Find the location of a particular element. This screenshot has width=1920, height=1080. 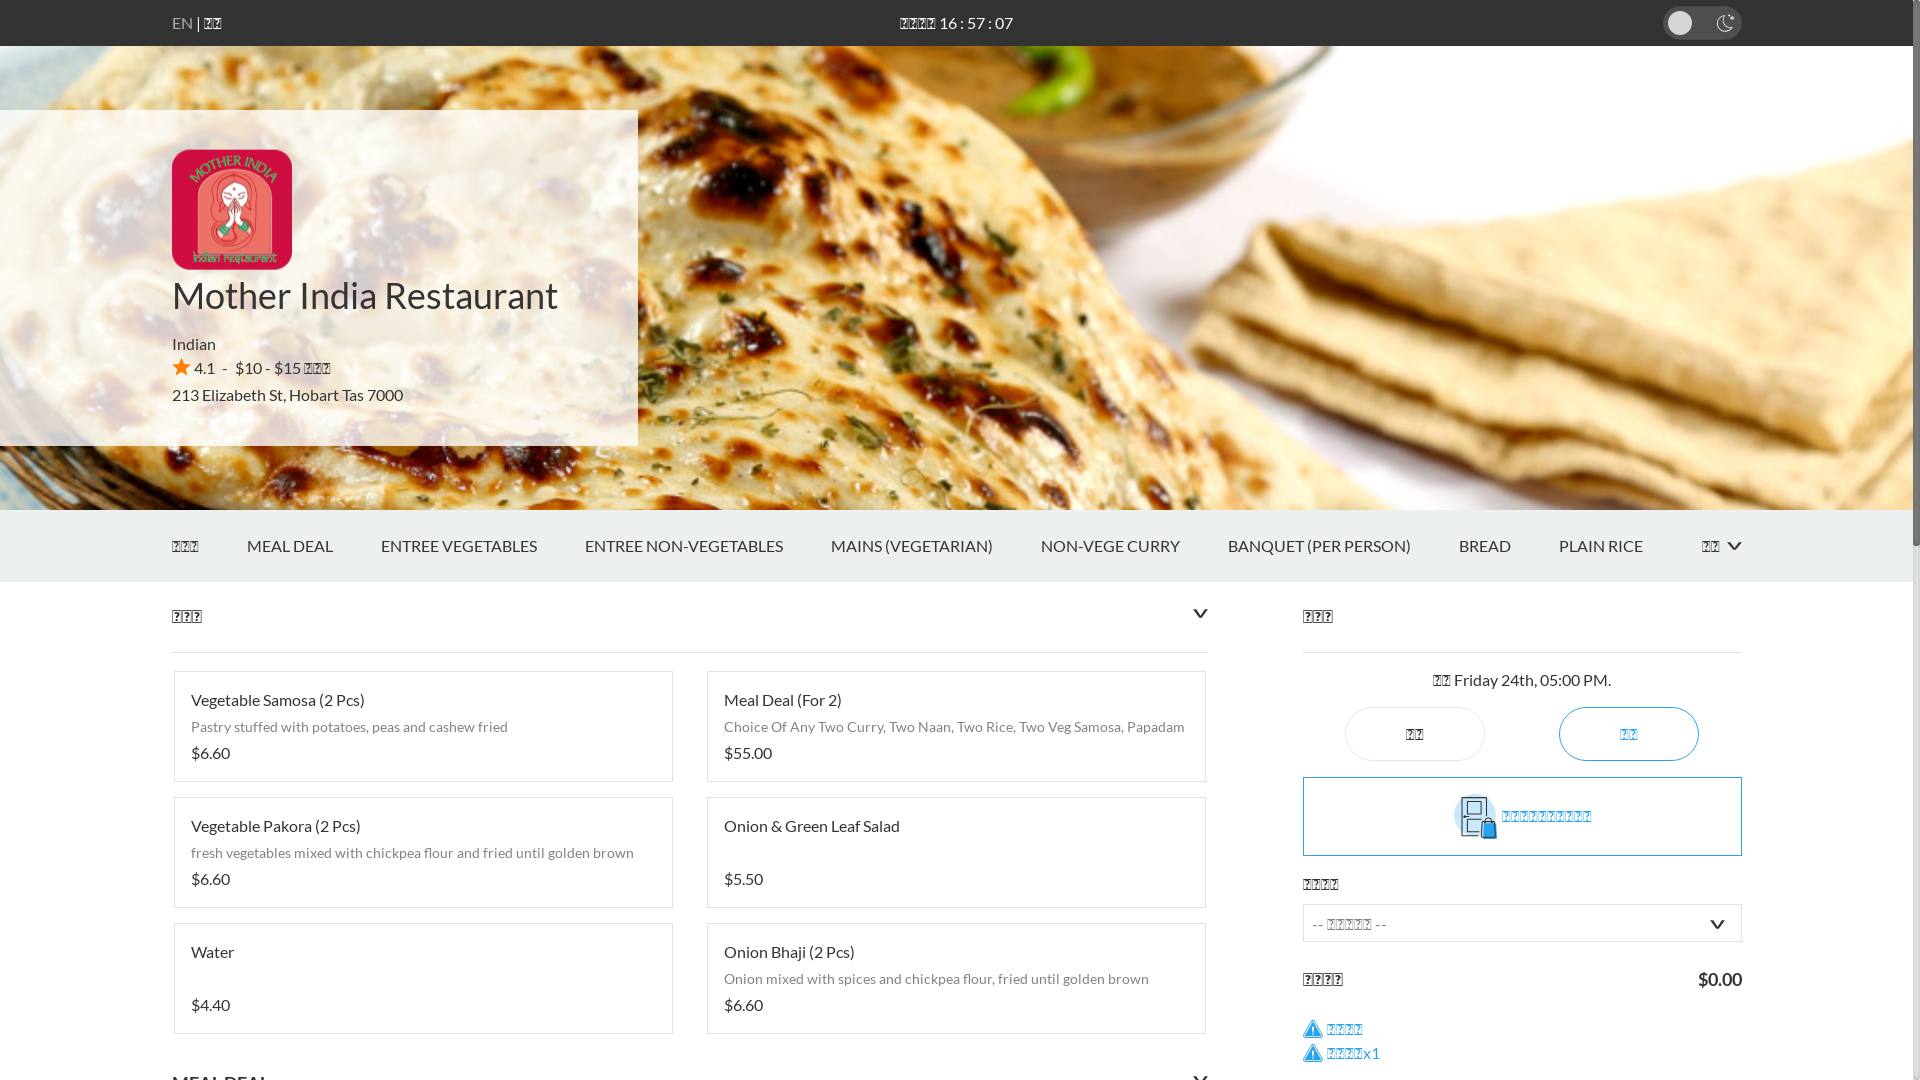

MAINS (VEGETARIAN) is located at coordinates (935, 546).